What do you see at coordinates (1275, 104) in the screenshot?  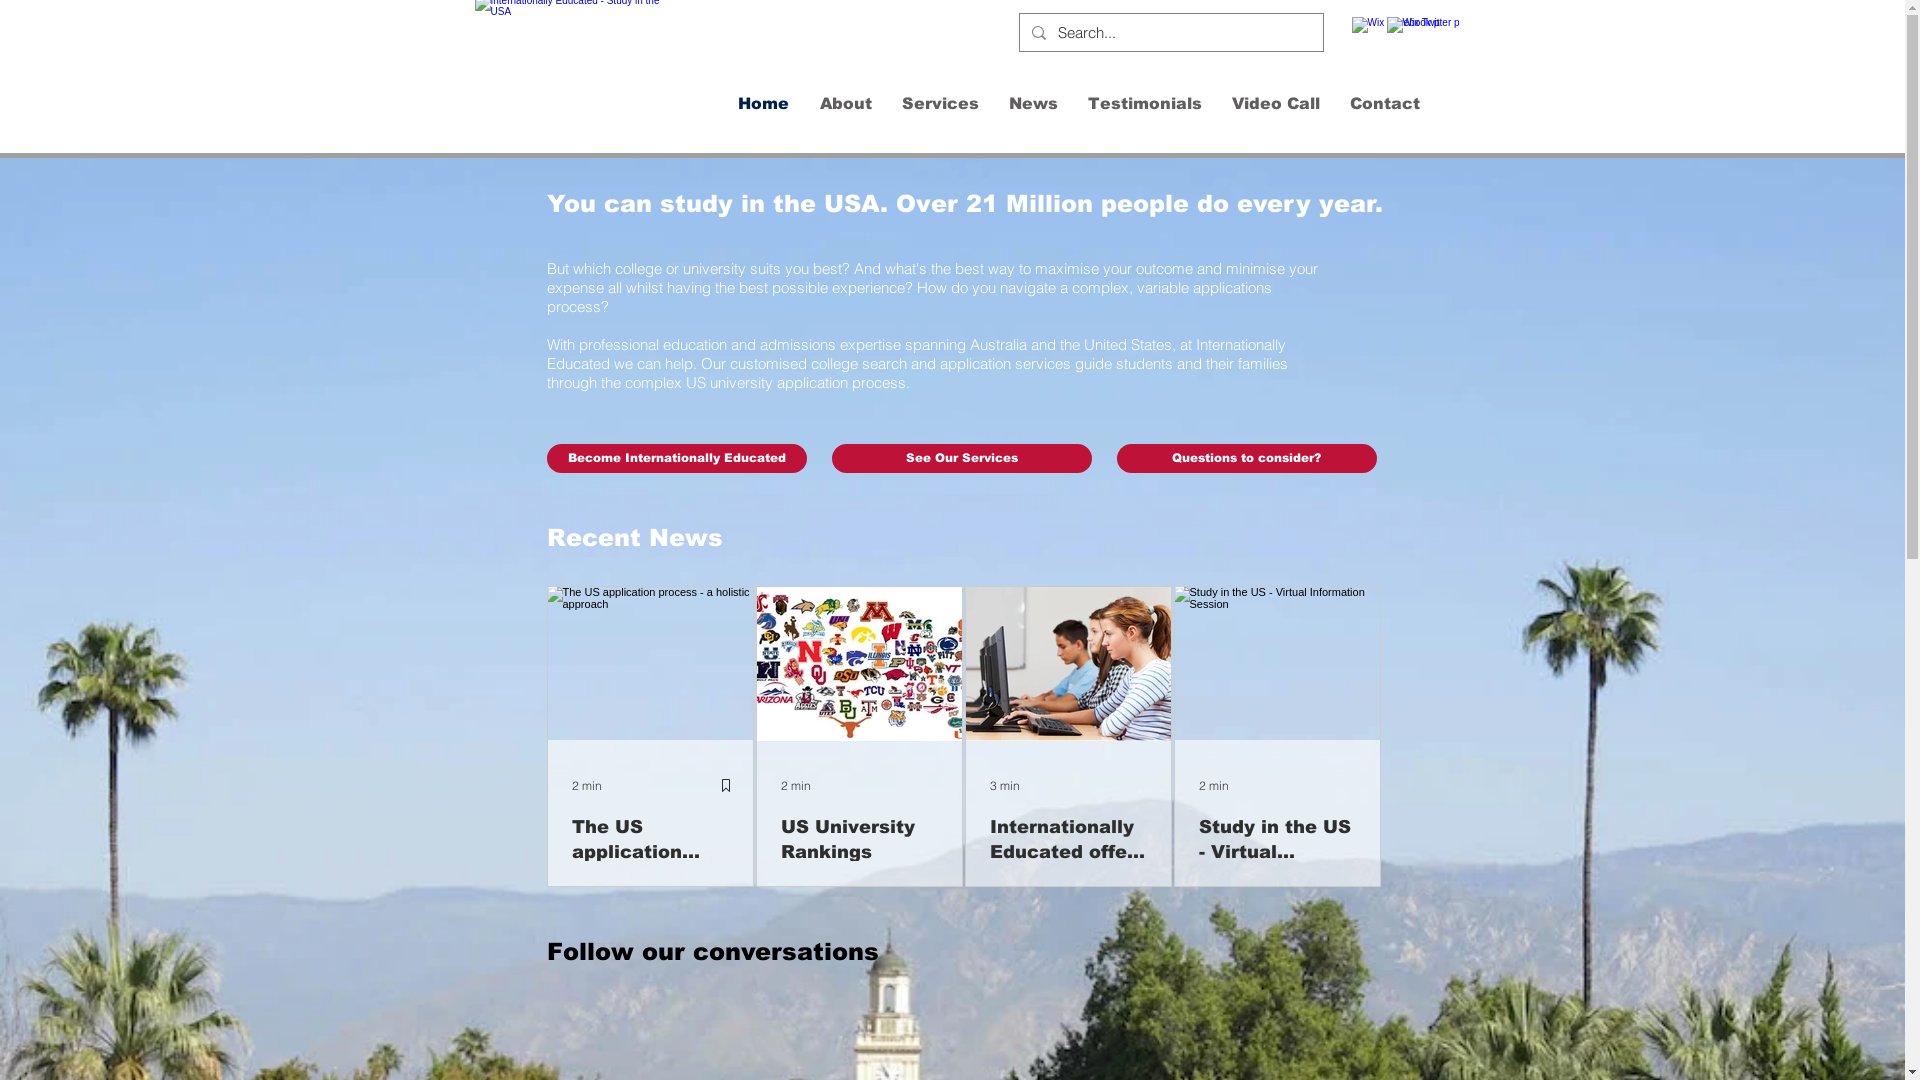 I see `Video Call` at bounding box center [1275, 104].